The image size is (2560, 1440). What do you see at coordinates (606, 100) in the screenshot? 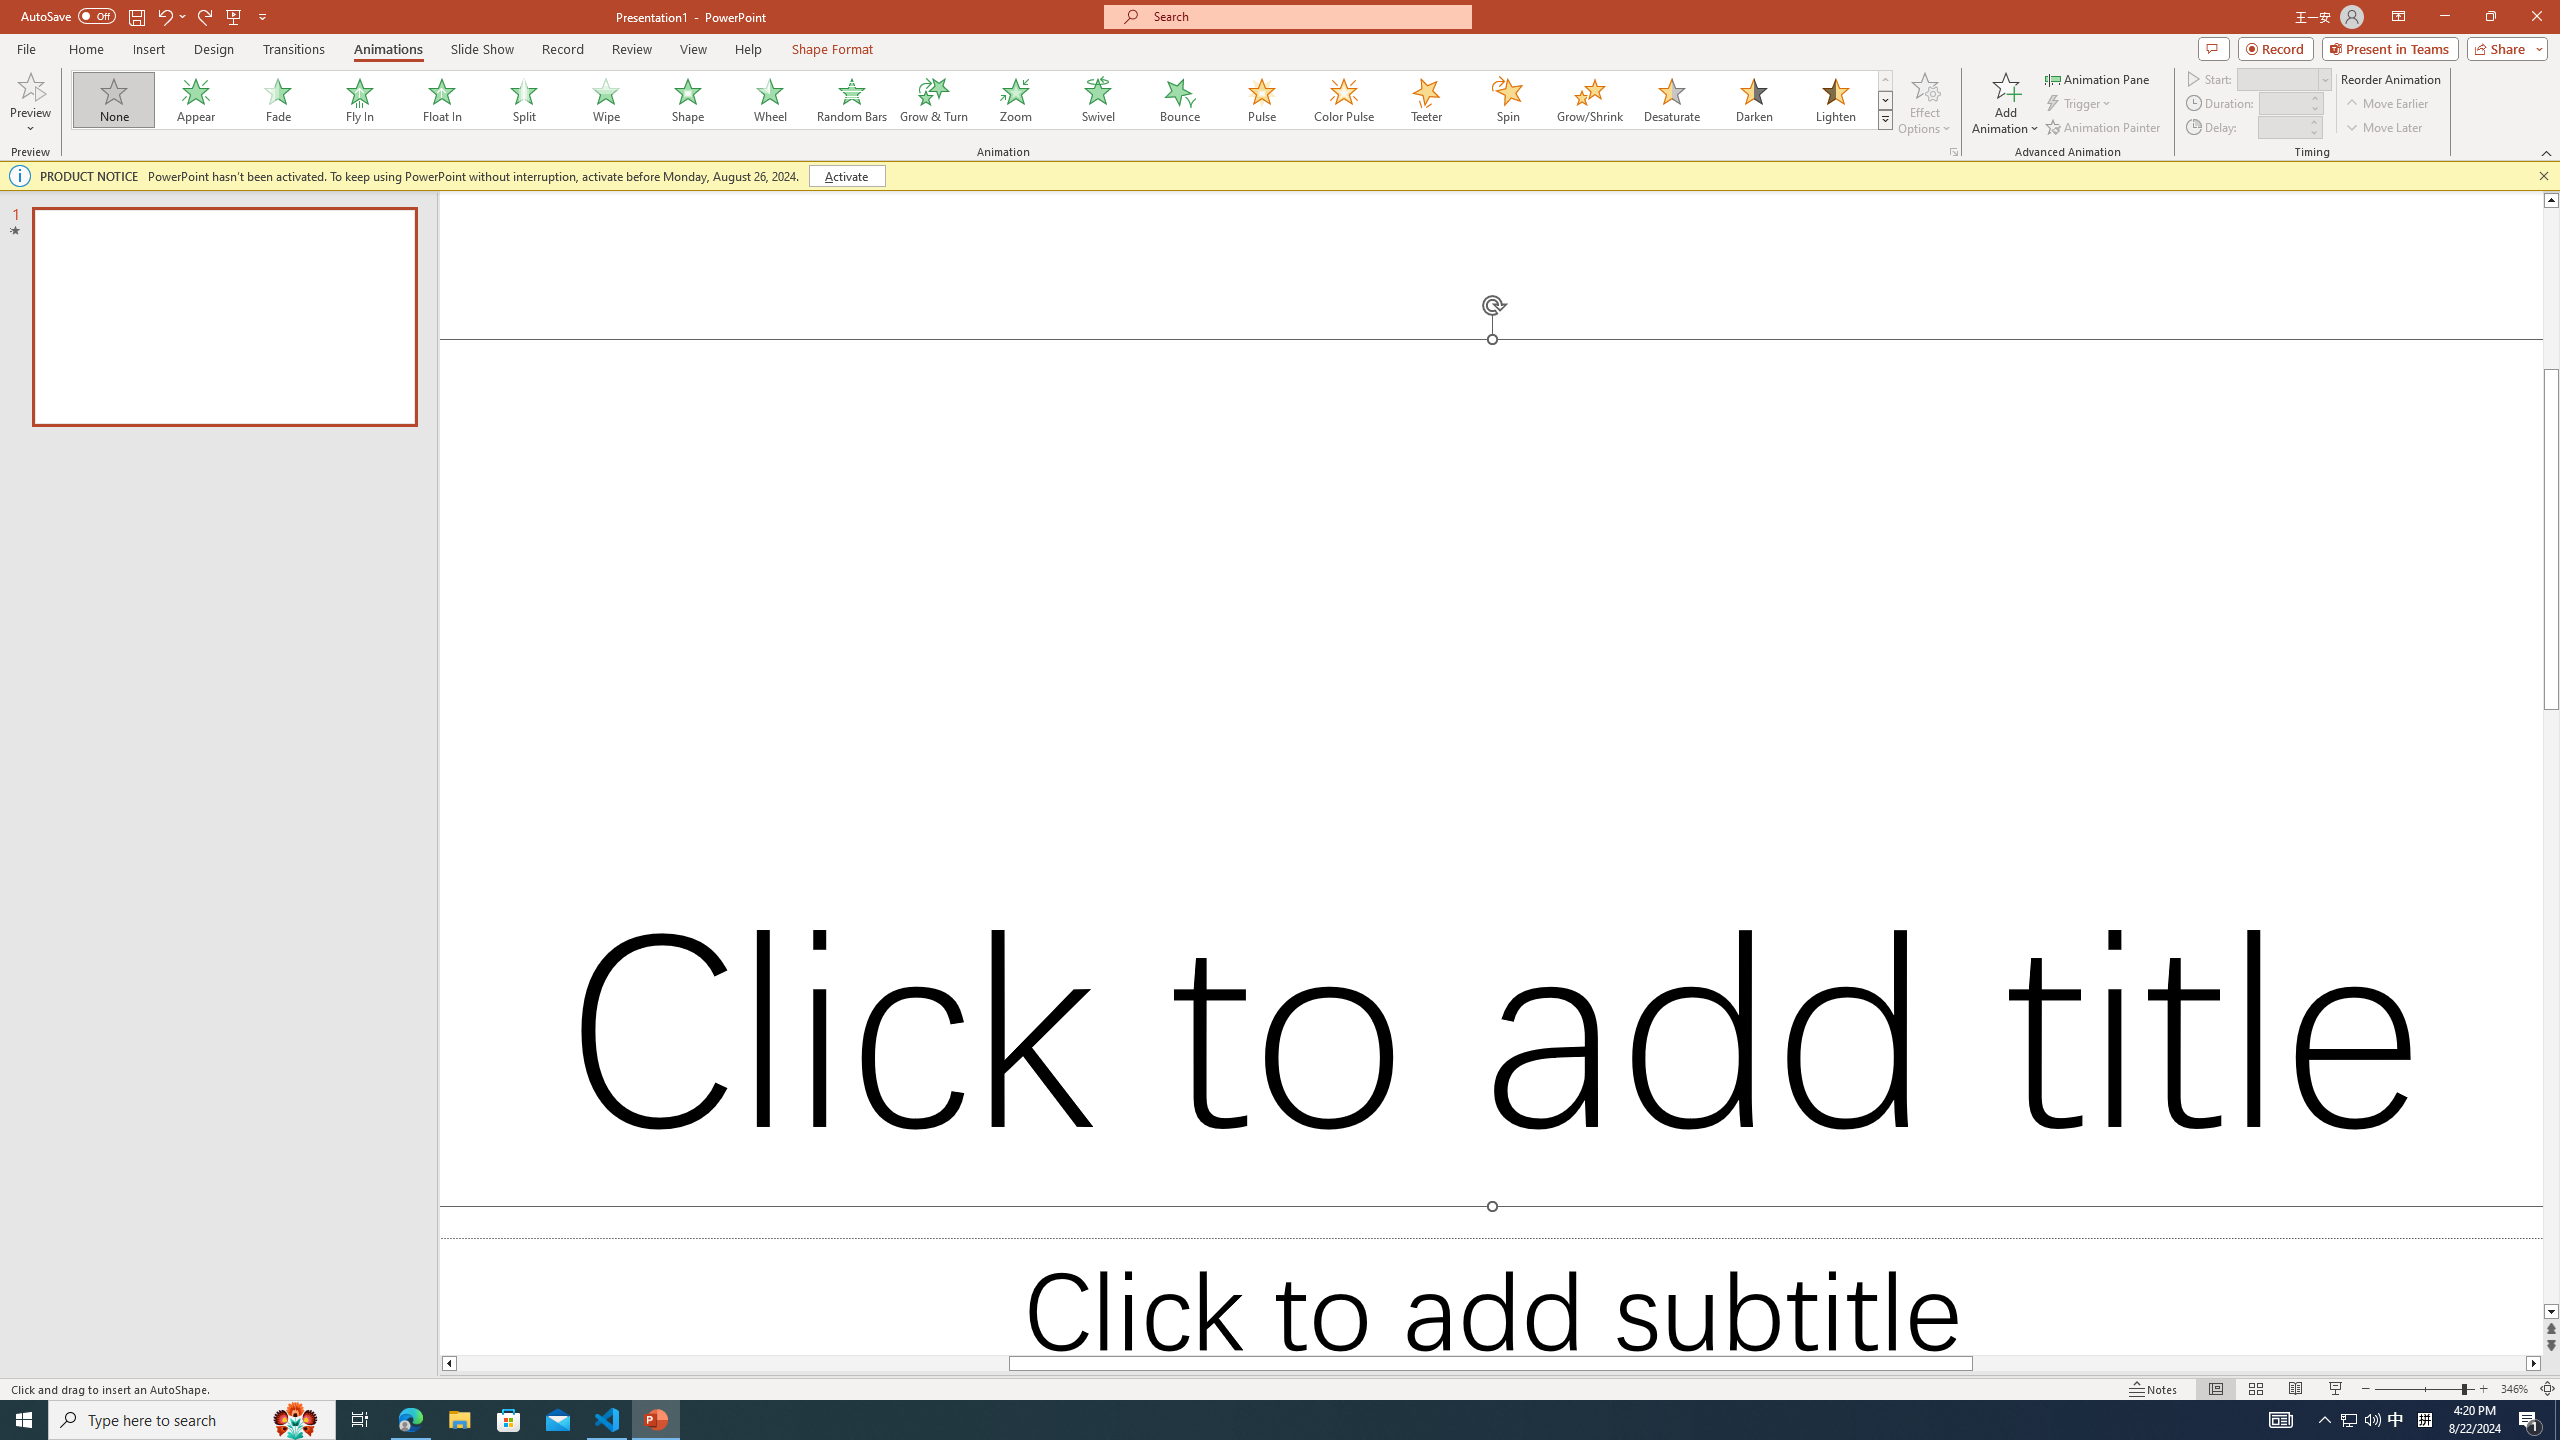
I see `Wipe` at bounding box center [606, 100].